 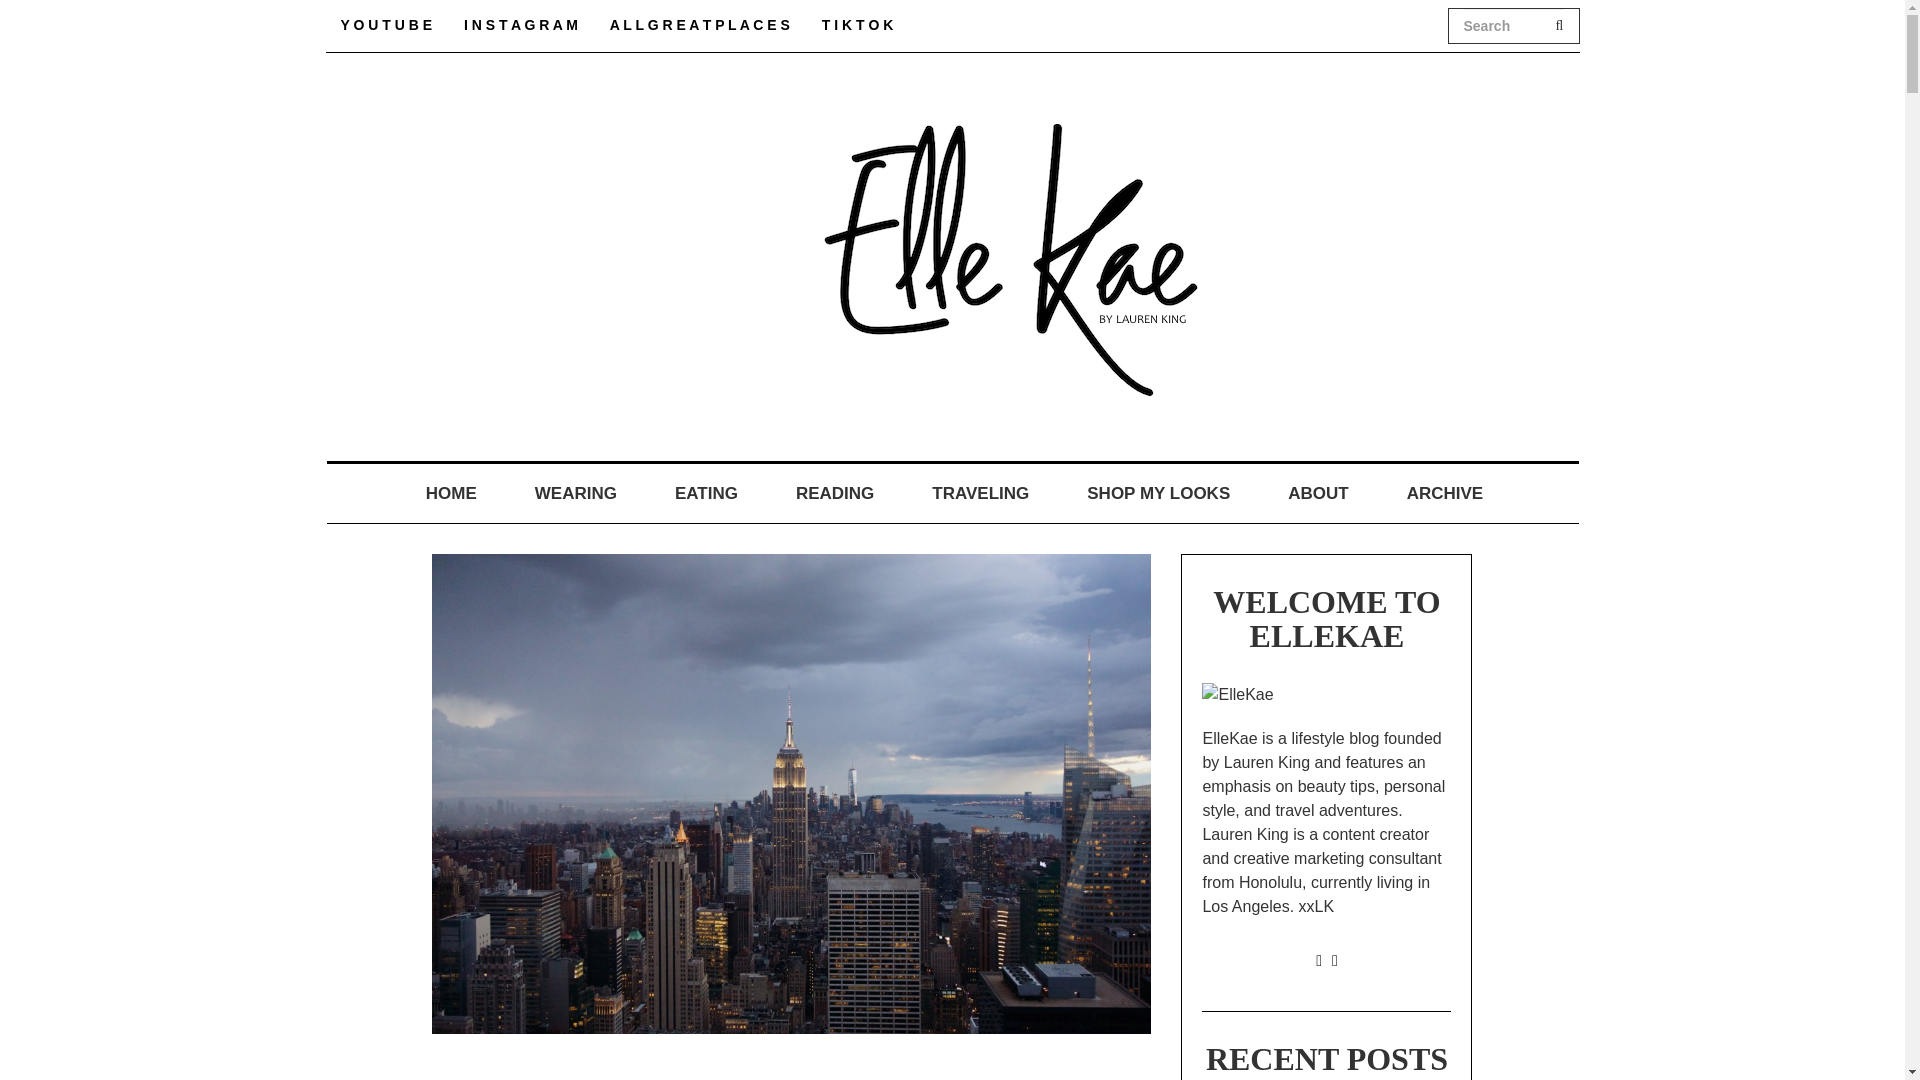 What do you see at coordinates (386, 25) in the screenshot?
I see `Y O U T U B E` at bounding box center [386, 25].